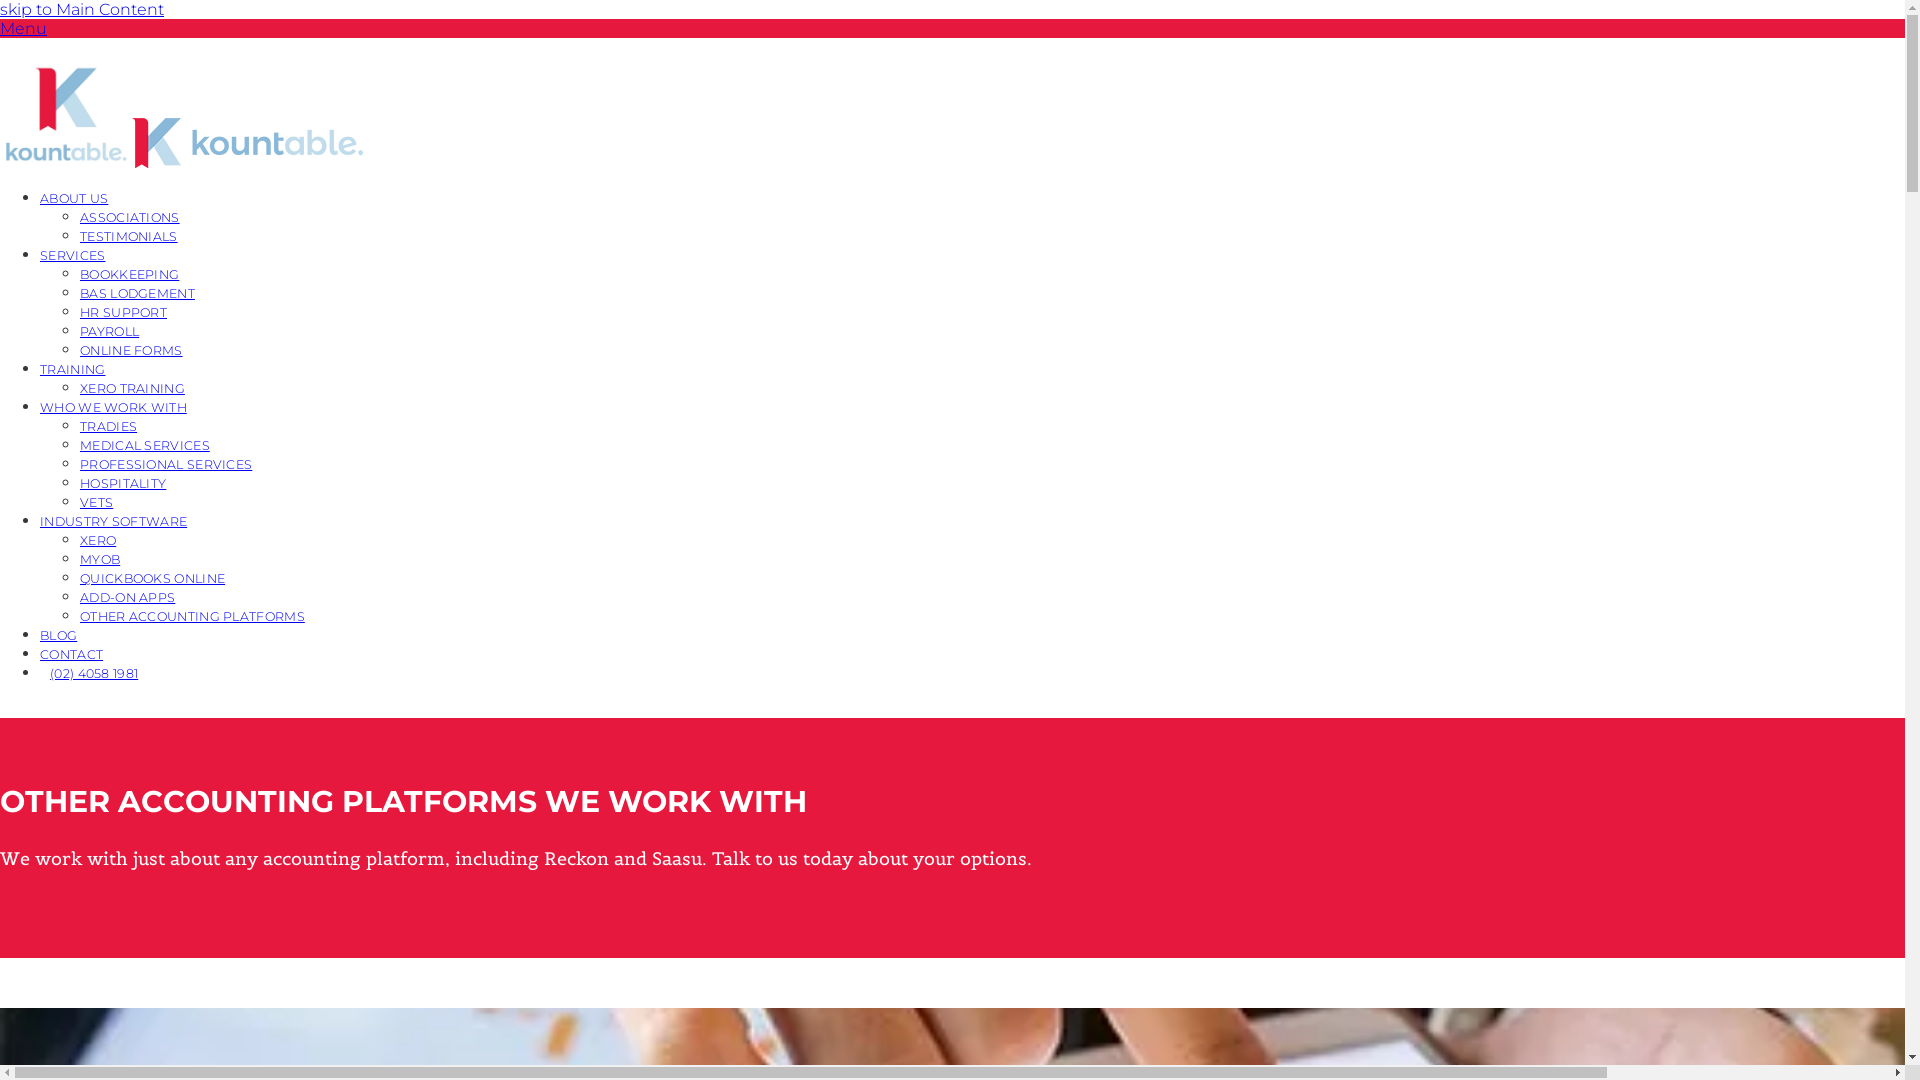 This screenshot has width=1920, height=1080. Describe the element at coordinates (72, 254) in the screenshot. I see `SERVICES` at that location.